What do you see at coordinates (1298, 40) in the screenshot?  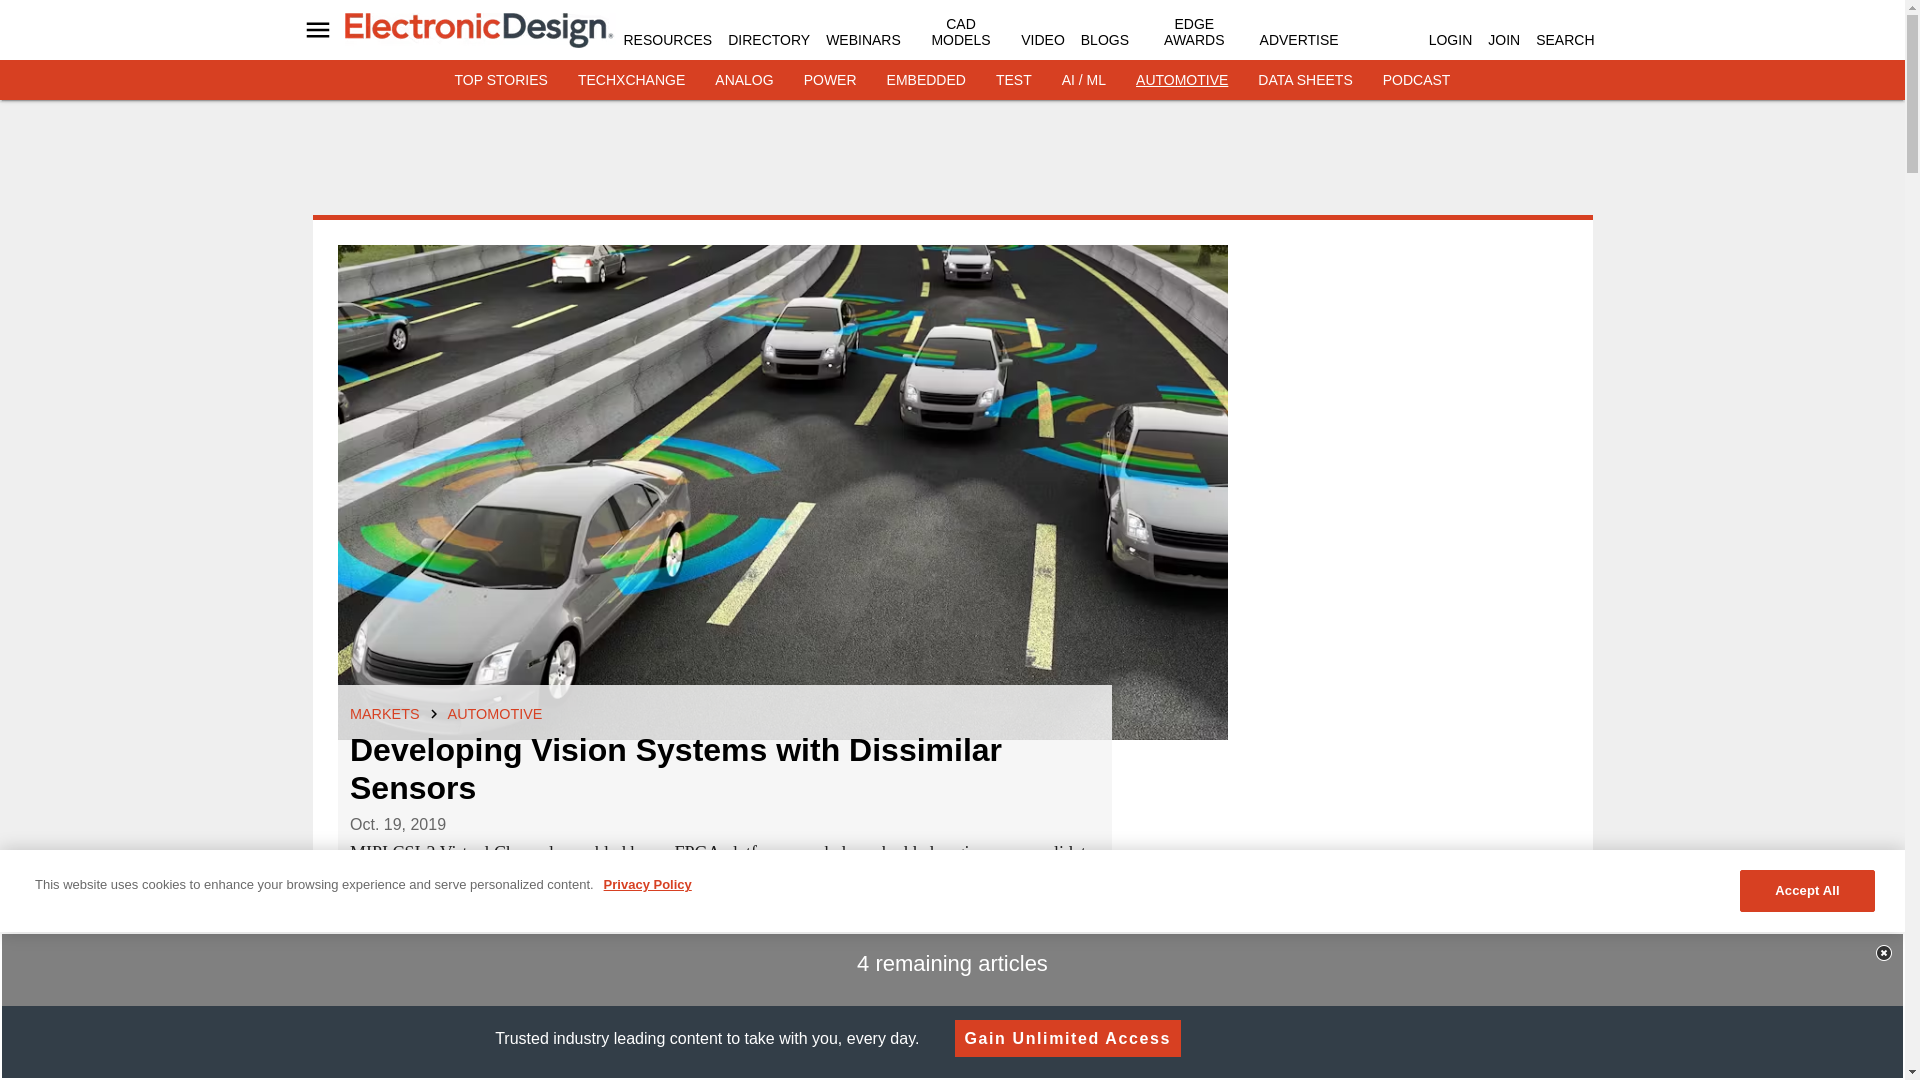 I see `ADVERTISE` at bounding box center [1298, 40].